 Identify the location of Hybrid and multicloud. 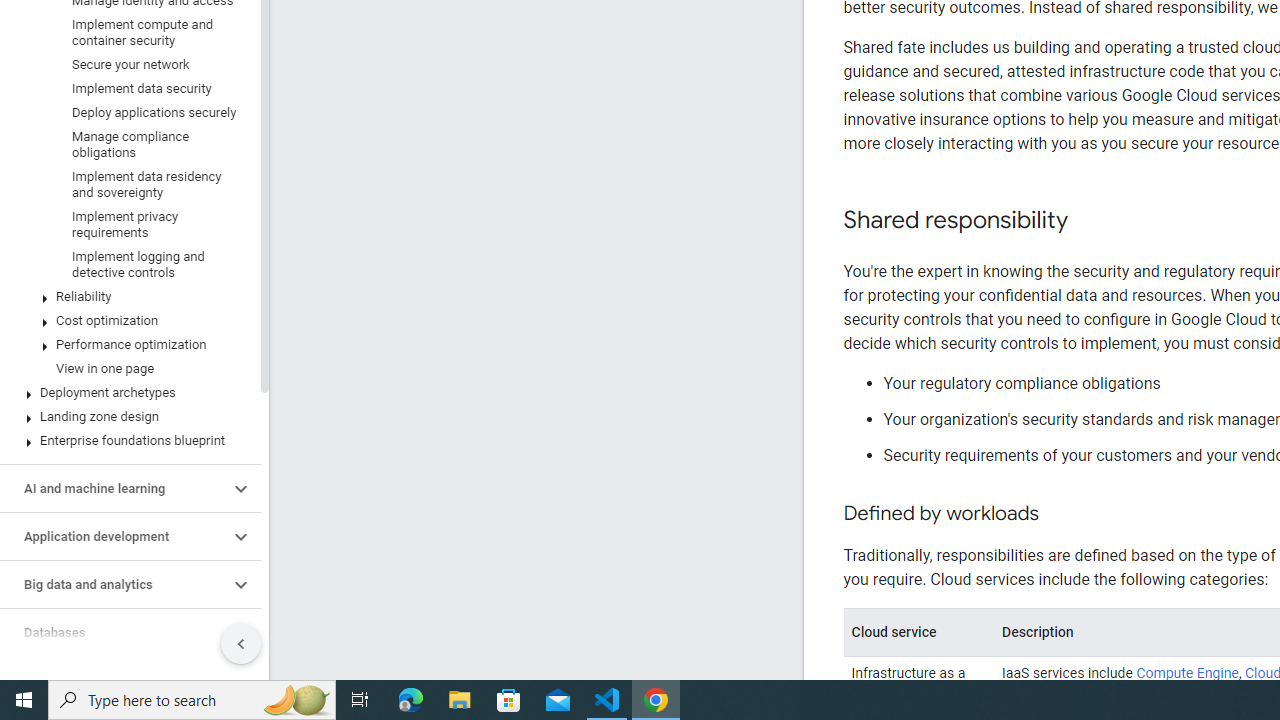
(114, 680).